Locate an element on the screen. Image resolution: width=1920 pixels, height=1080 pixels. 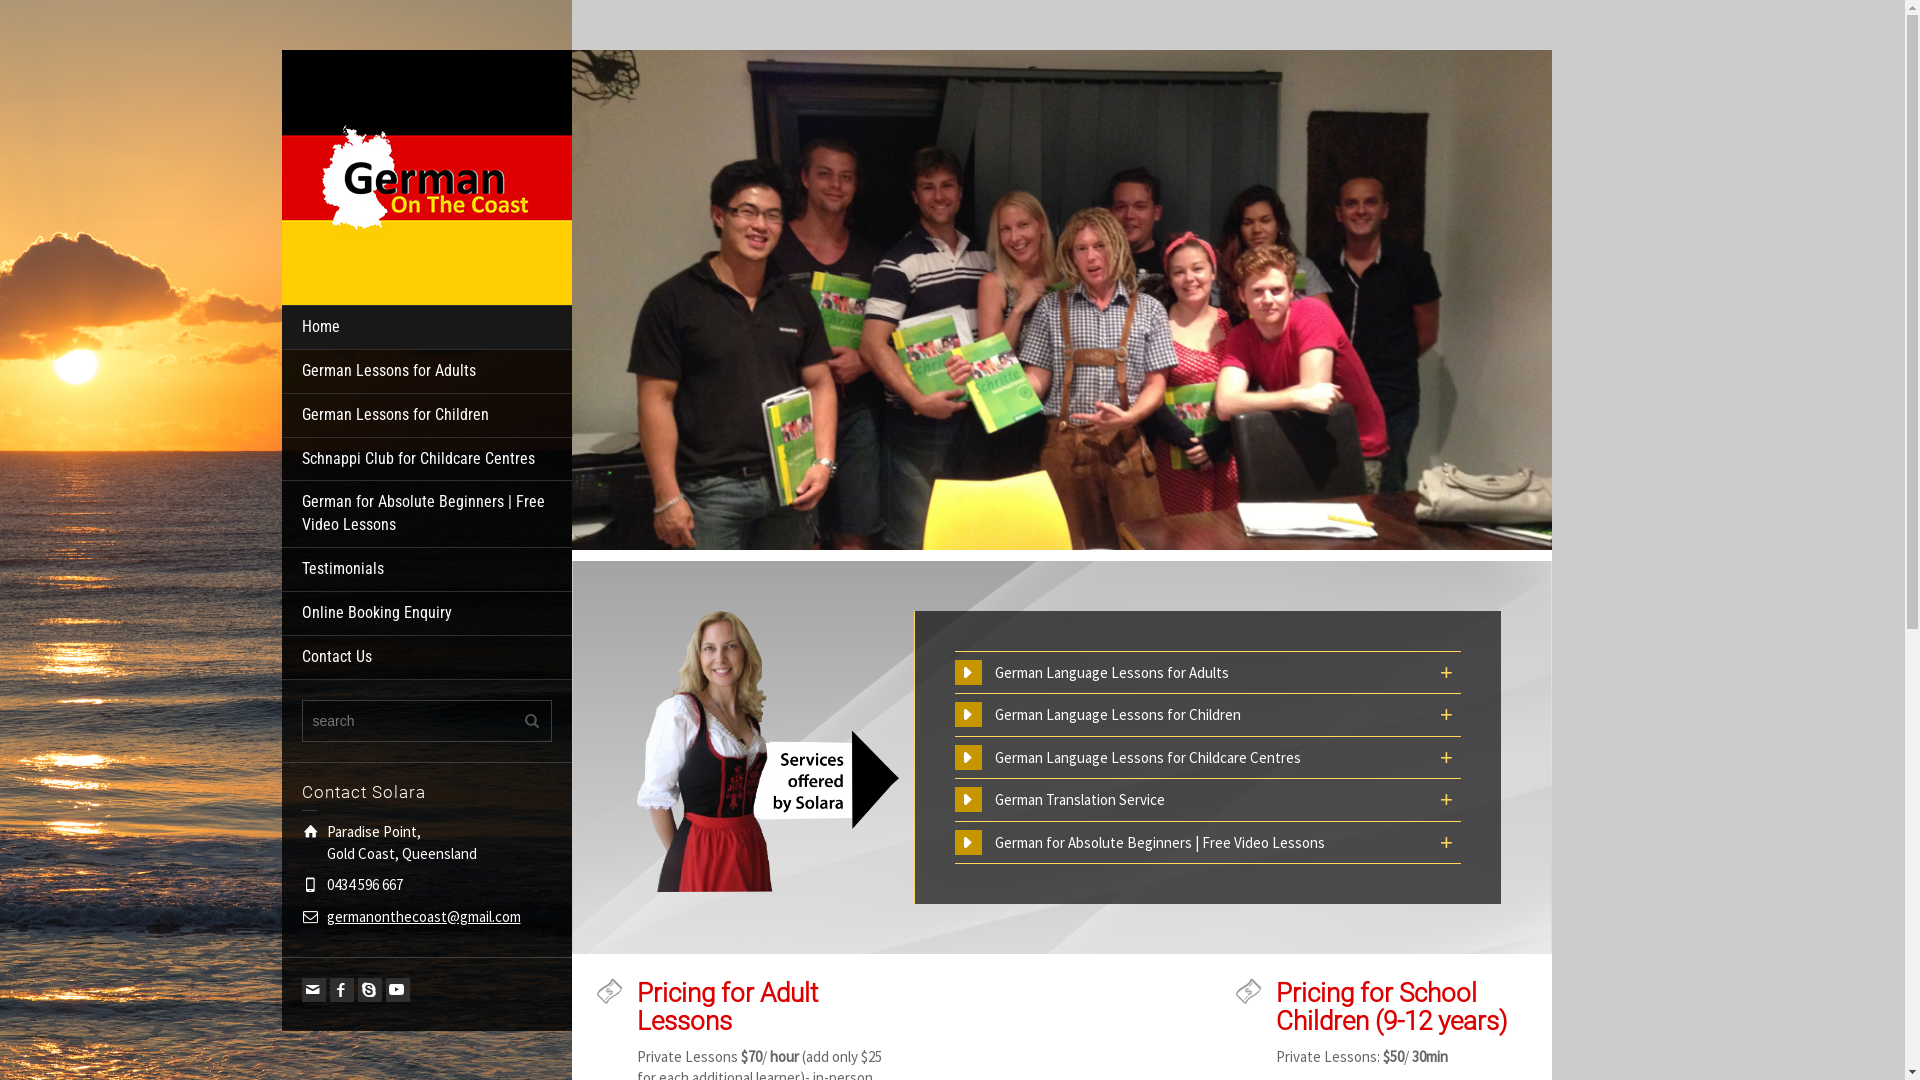
Email is located at coordinates (314, 990).